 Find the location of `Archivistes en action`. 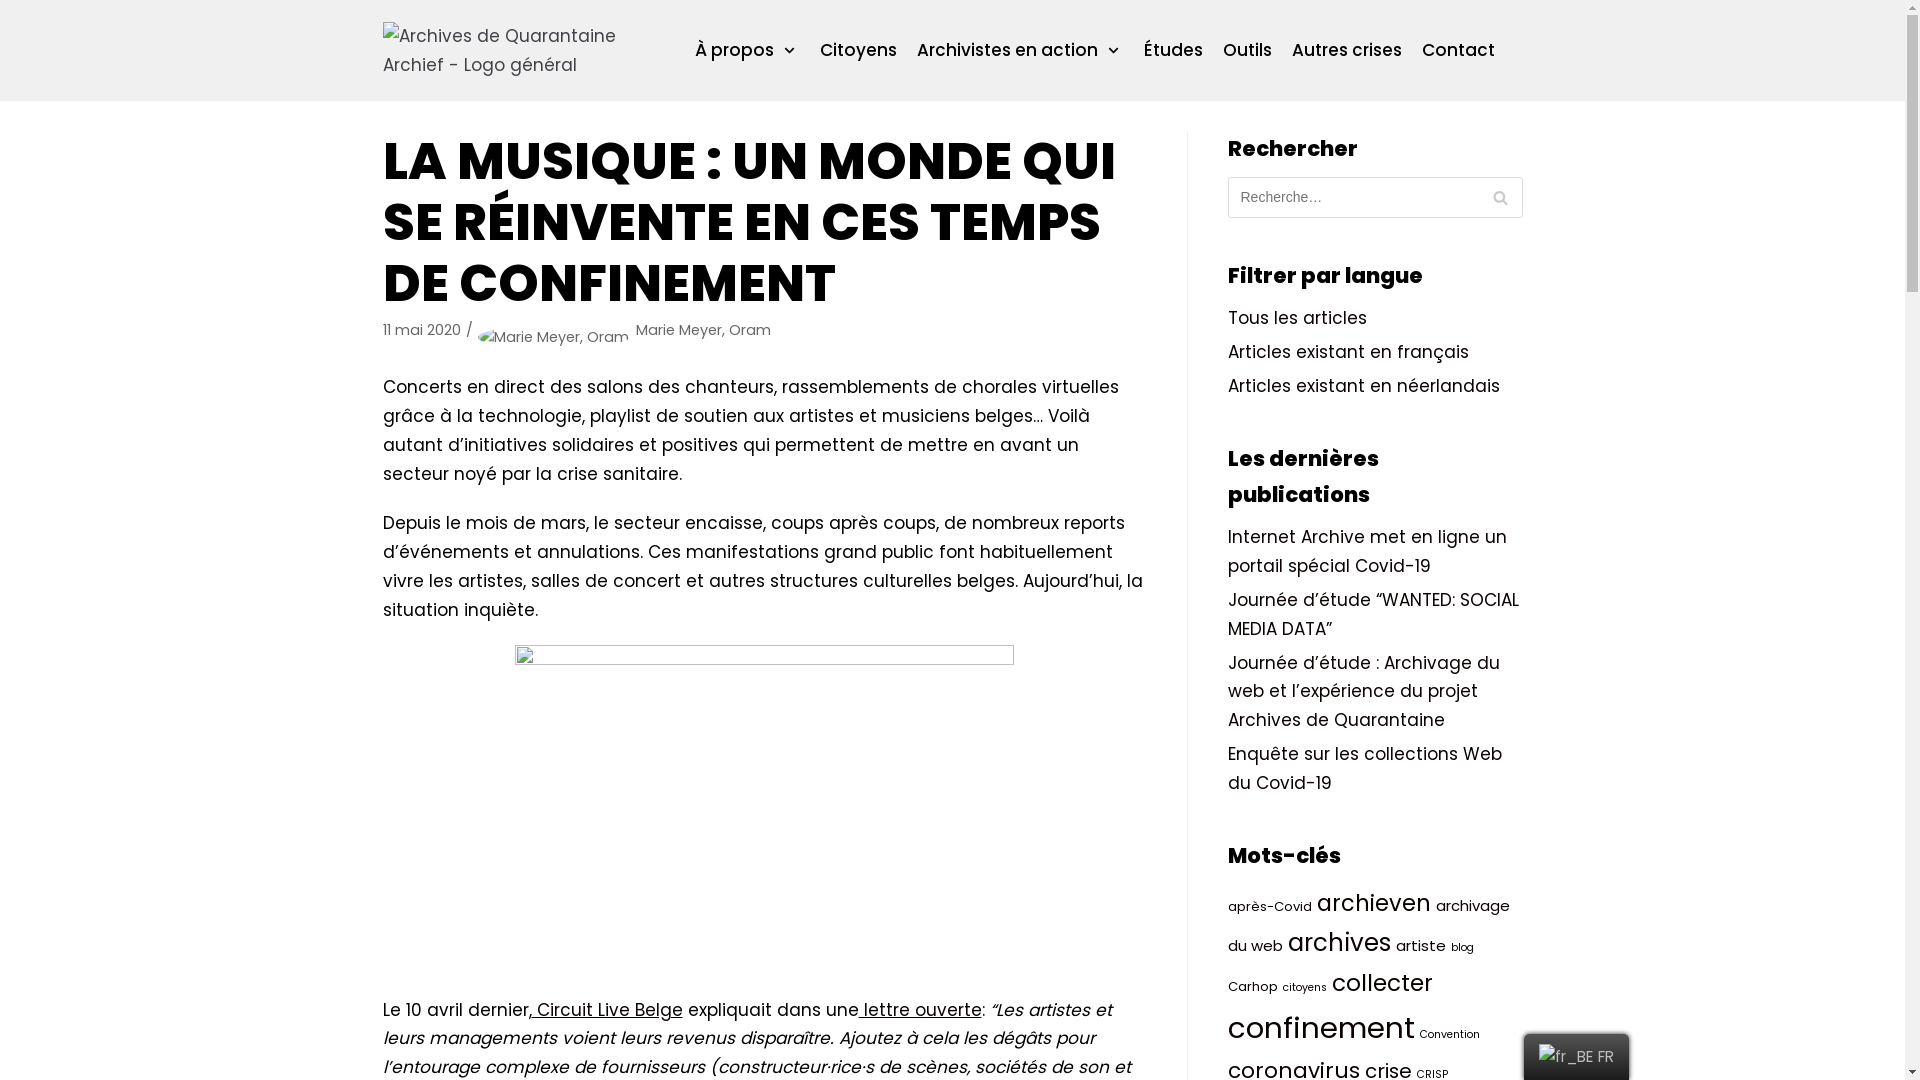

Archivistes en action is located at coordinates (1020, 50).